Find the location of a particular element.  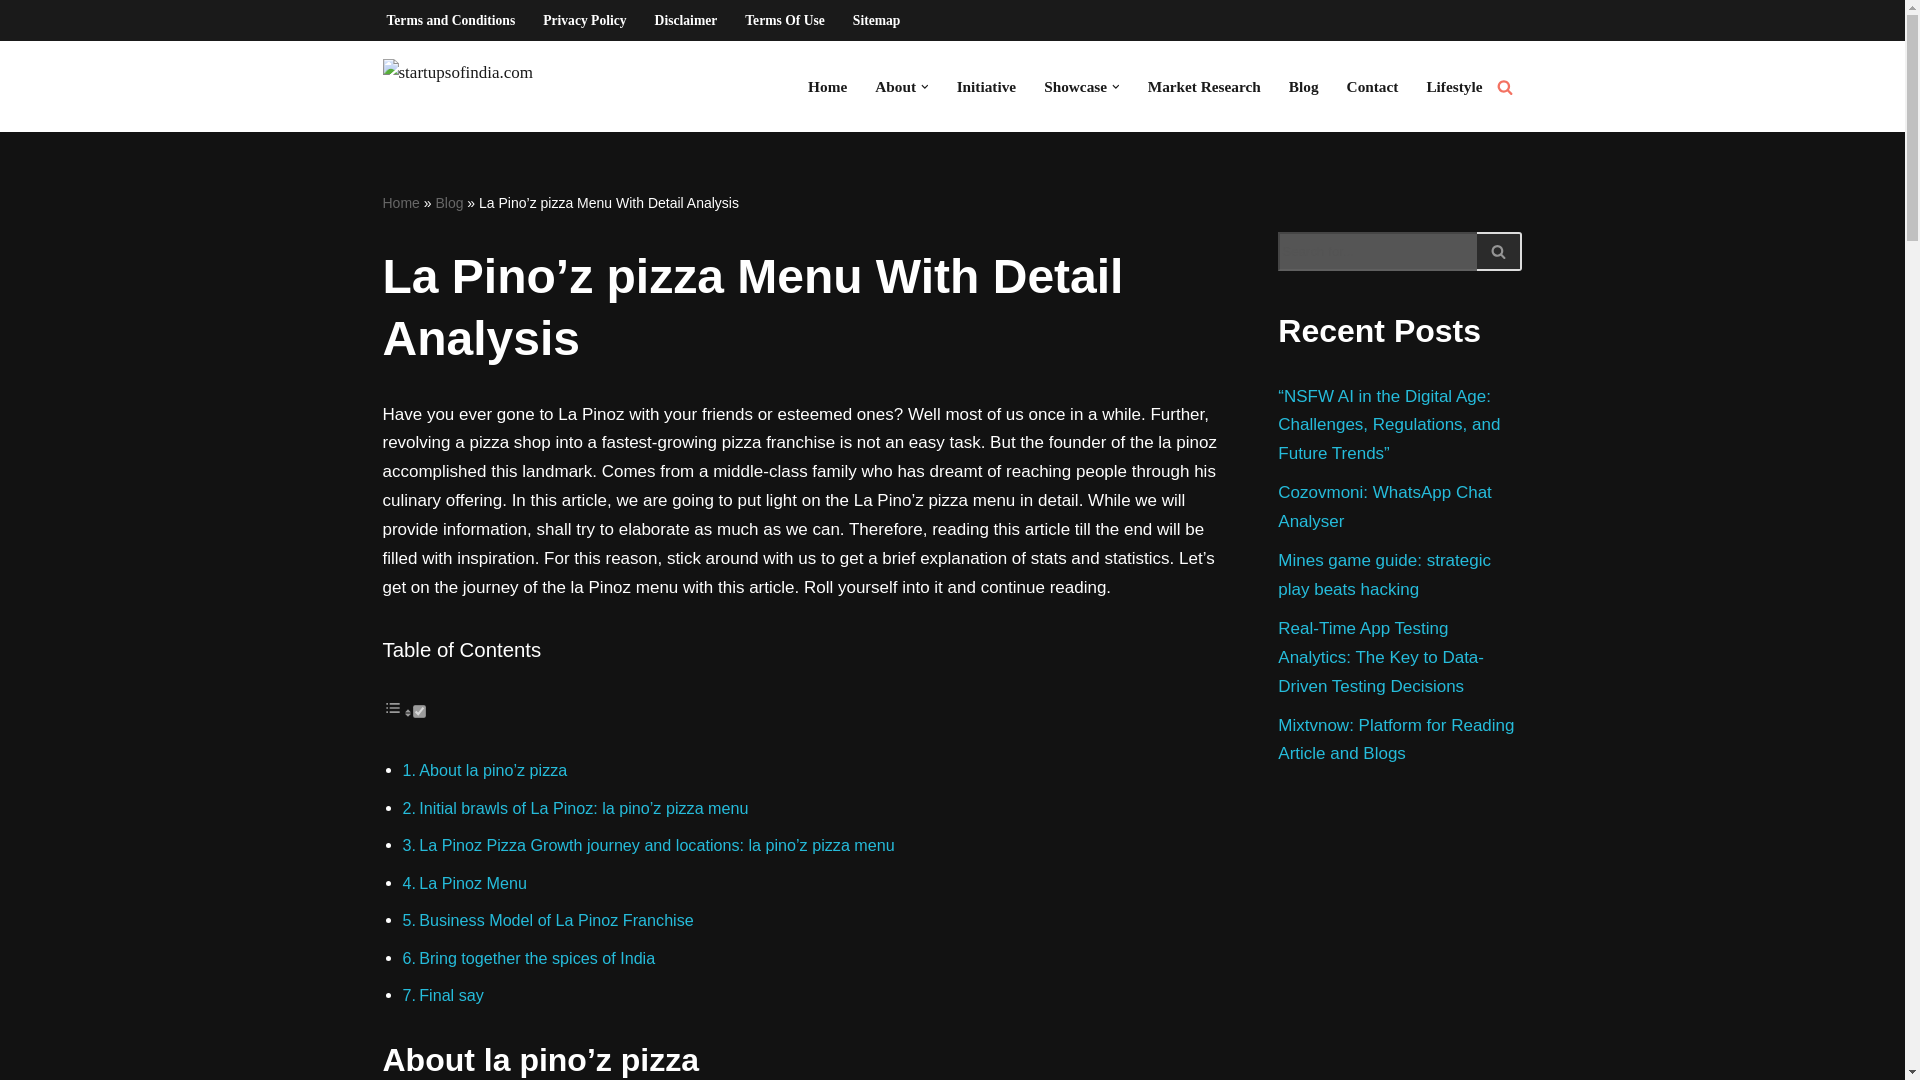

Disclaimer is located at coordinates (686, 20).